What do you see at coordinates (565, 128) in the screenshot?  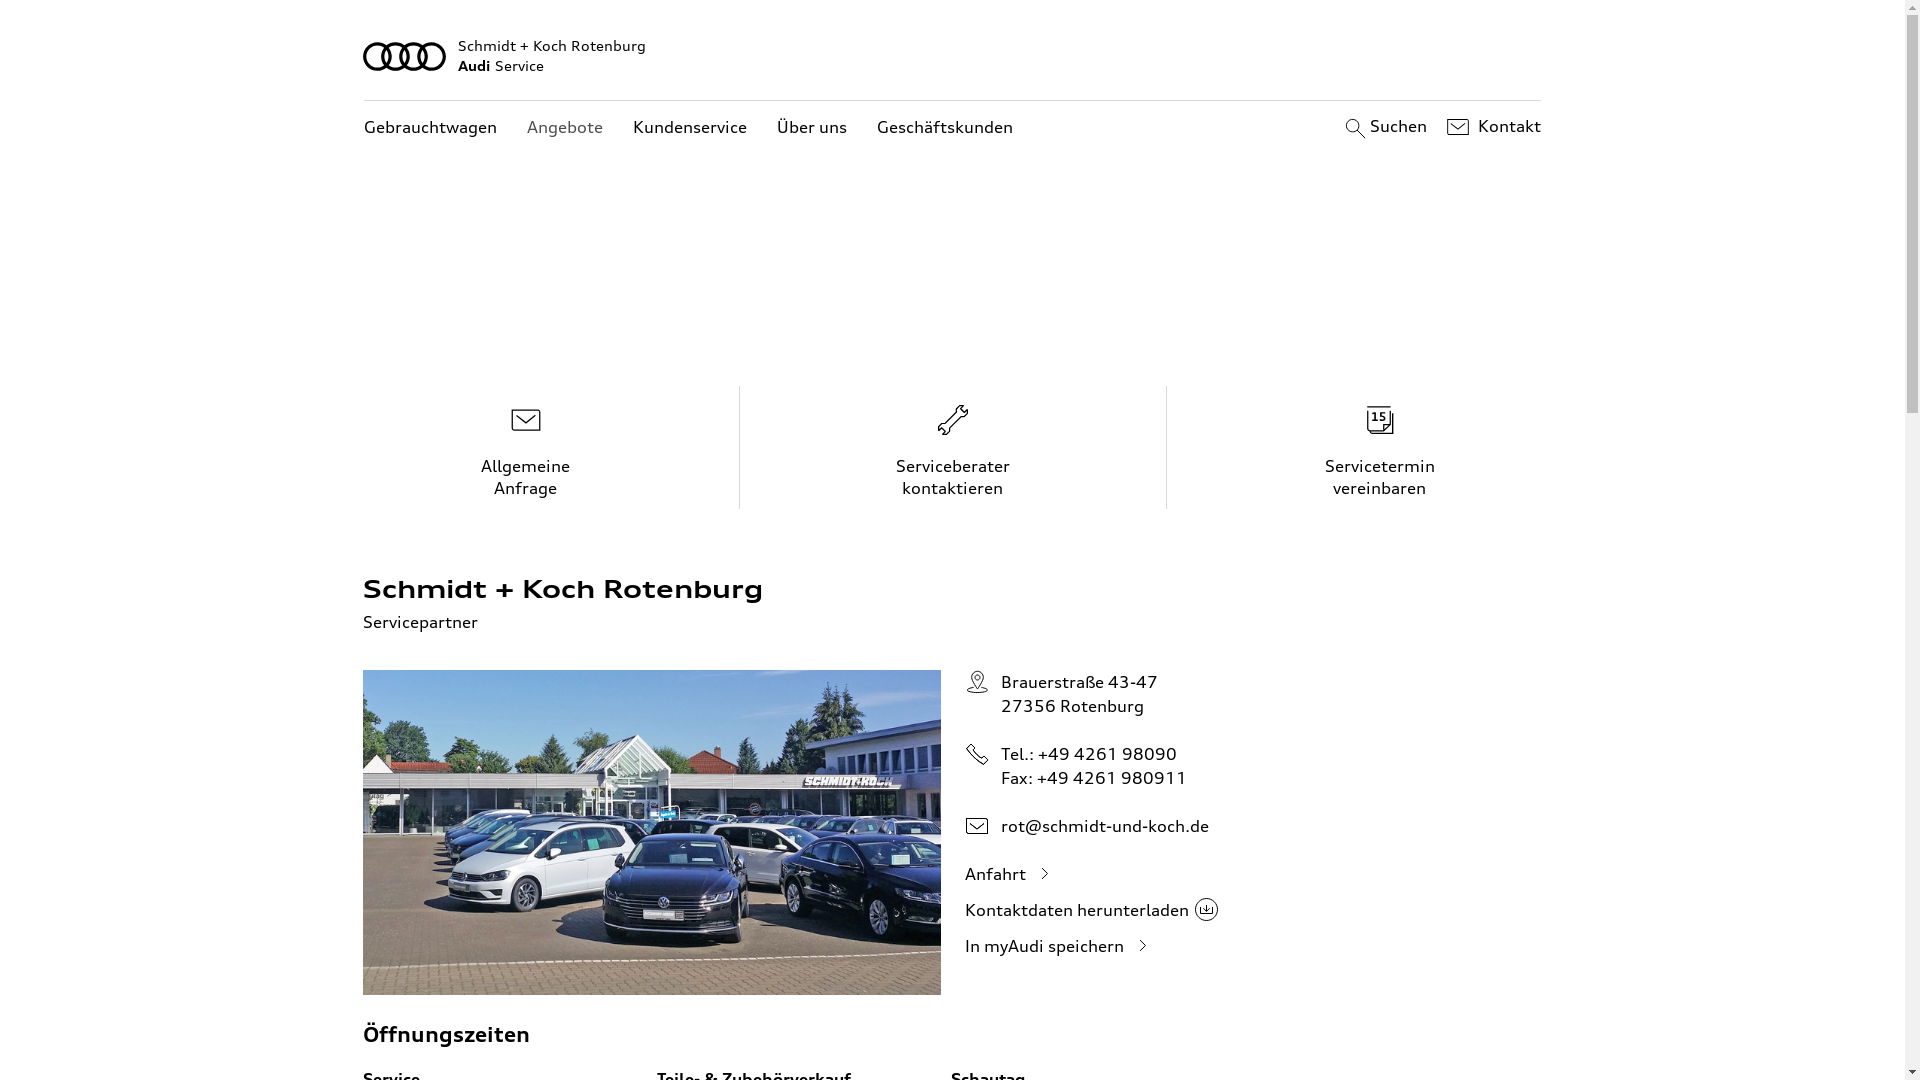 I see `Angebote` at bounding box center [565, 128].